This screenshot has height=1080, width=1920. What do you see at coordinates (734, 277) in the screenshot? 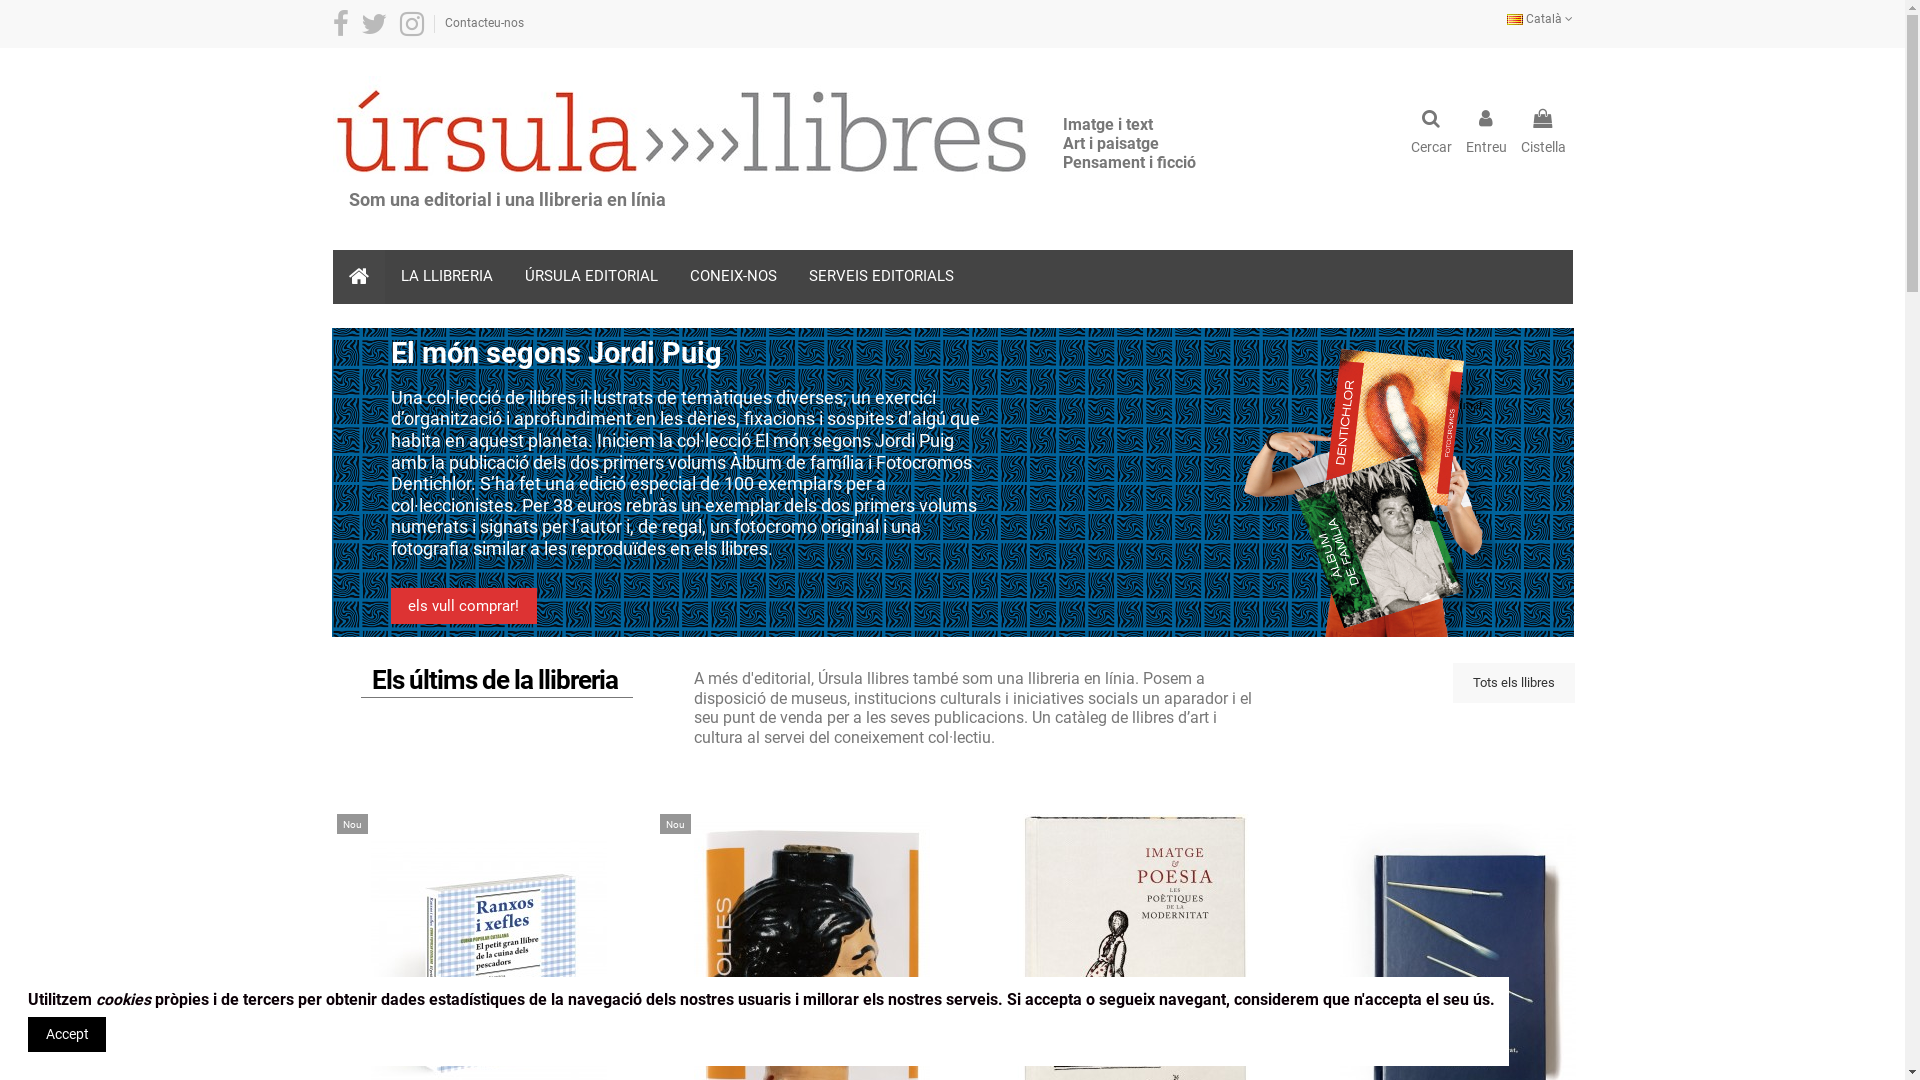
I see `CONEIX-NOS` at bounding box center [734, 277].